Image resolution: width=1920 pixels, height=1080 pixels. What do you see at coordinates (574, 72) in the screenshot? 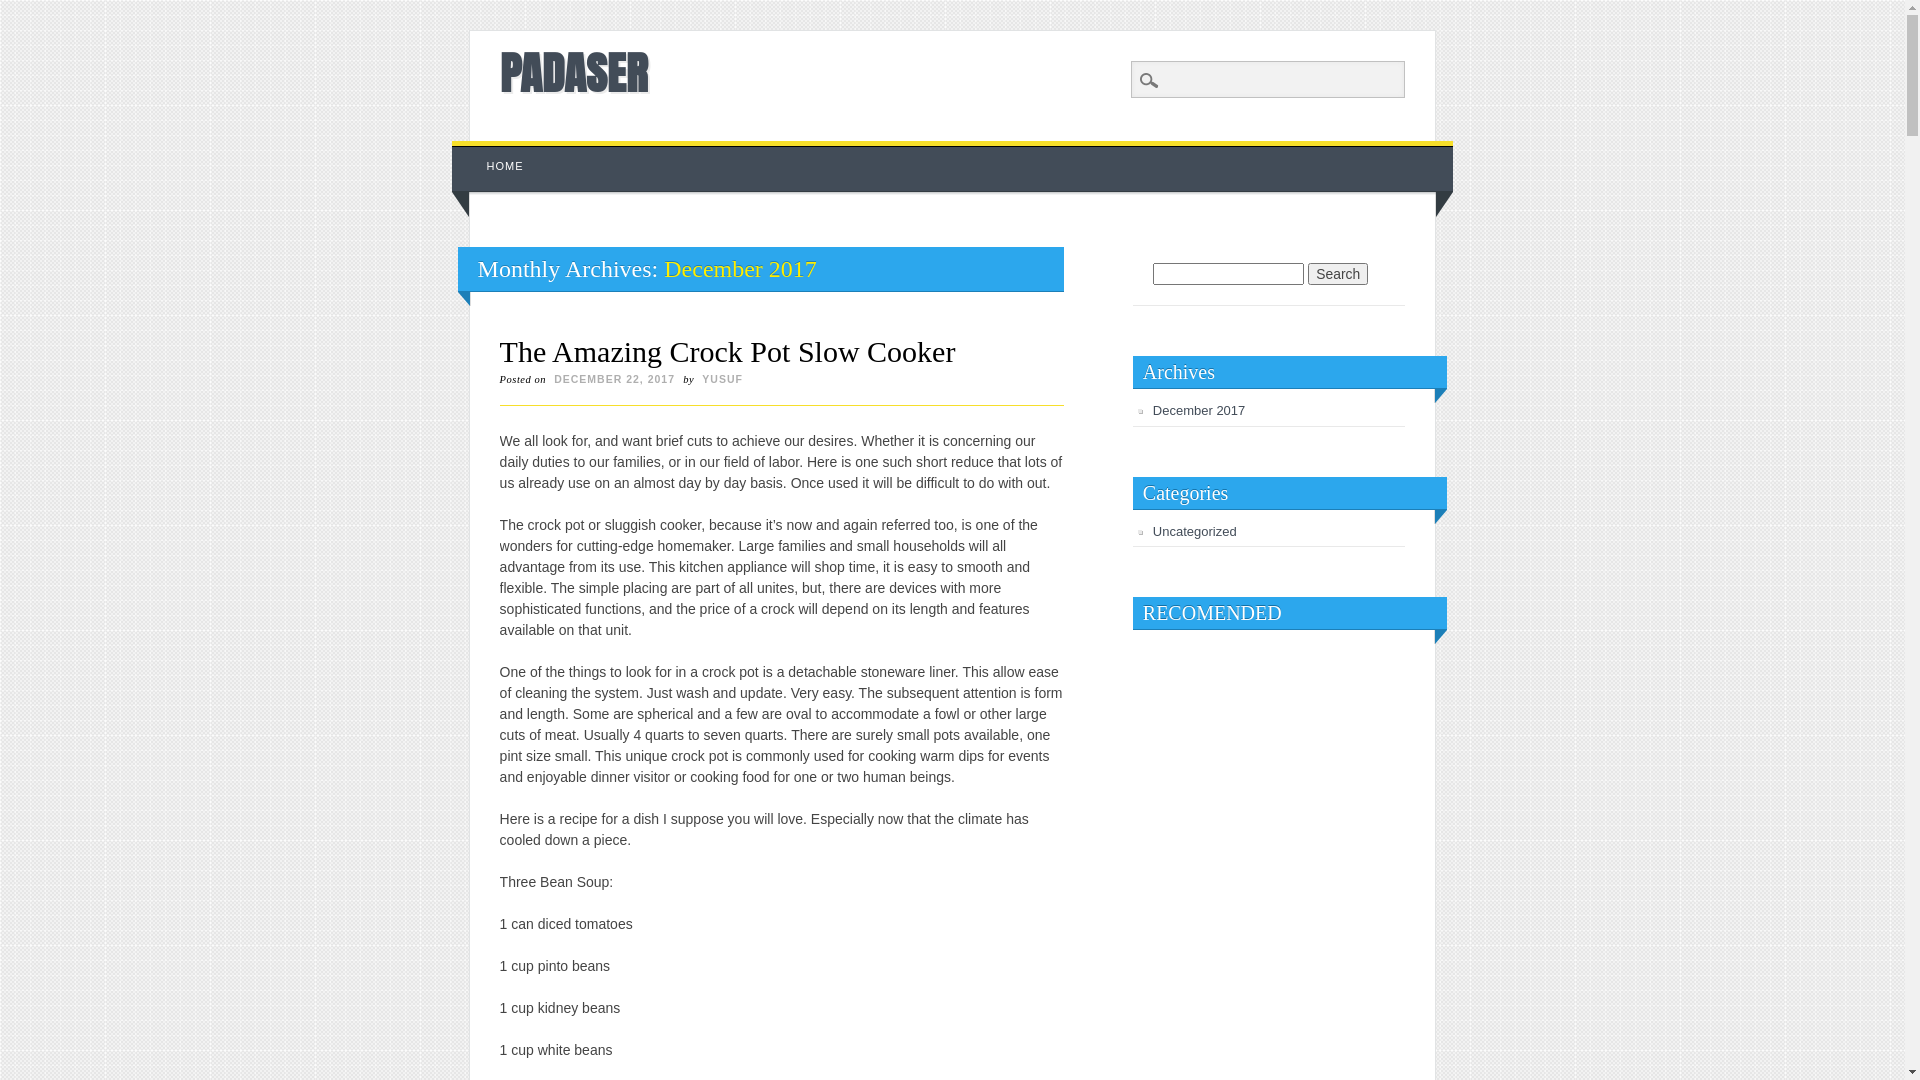
I see `PADASER` at bounding box center [574, 72].